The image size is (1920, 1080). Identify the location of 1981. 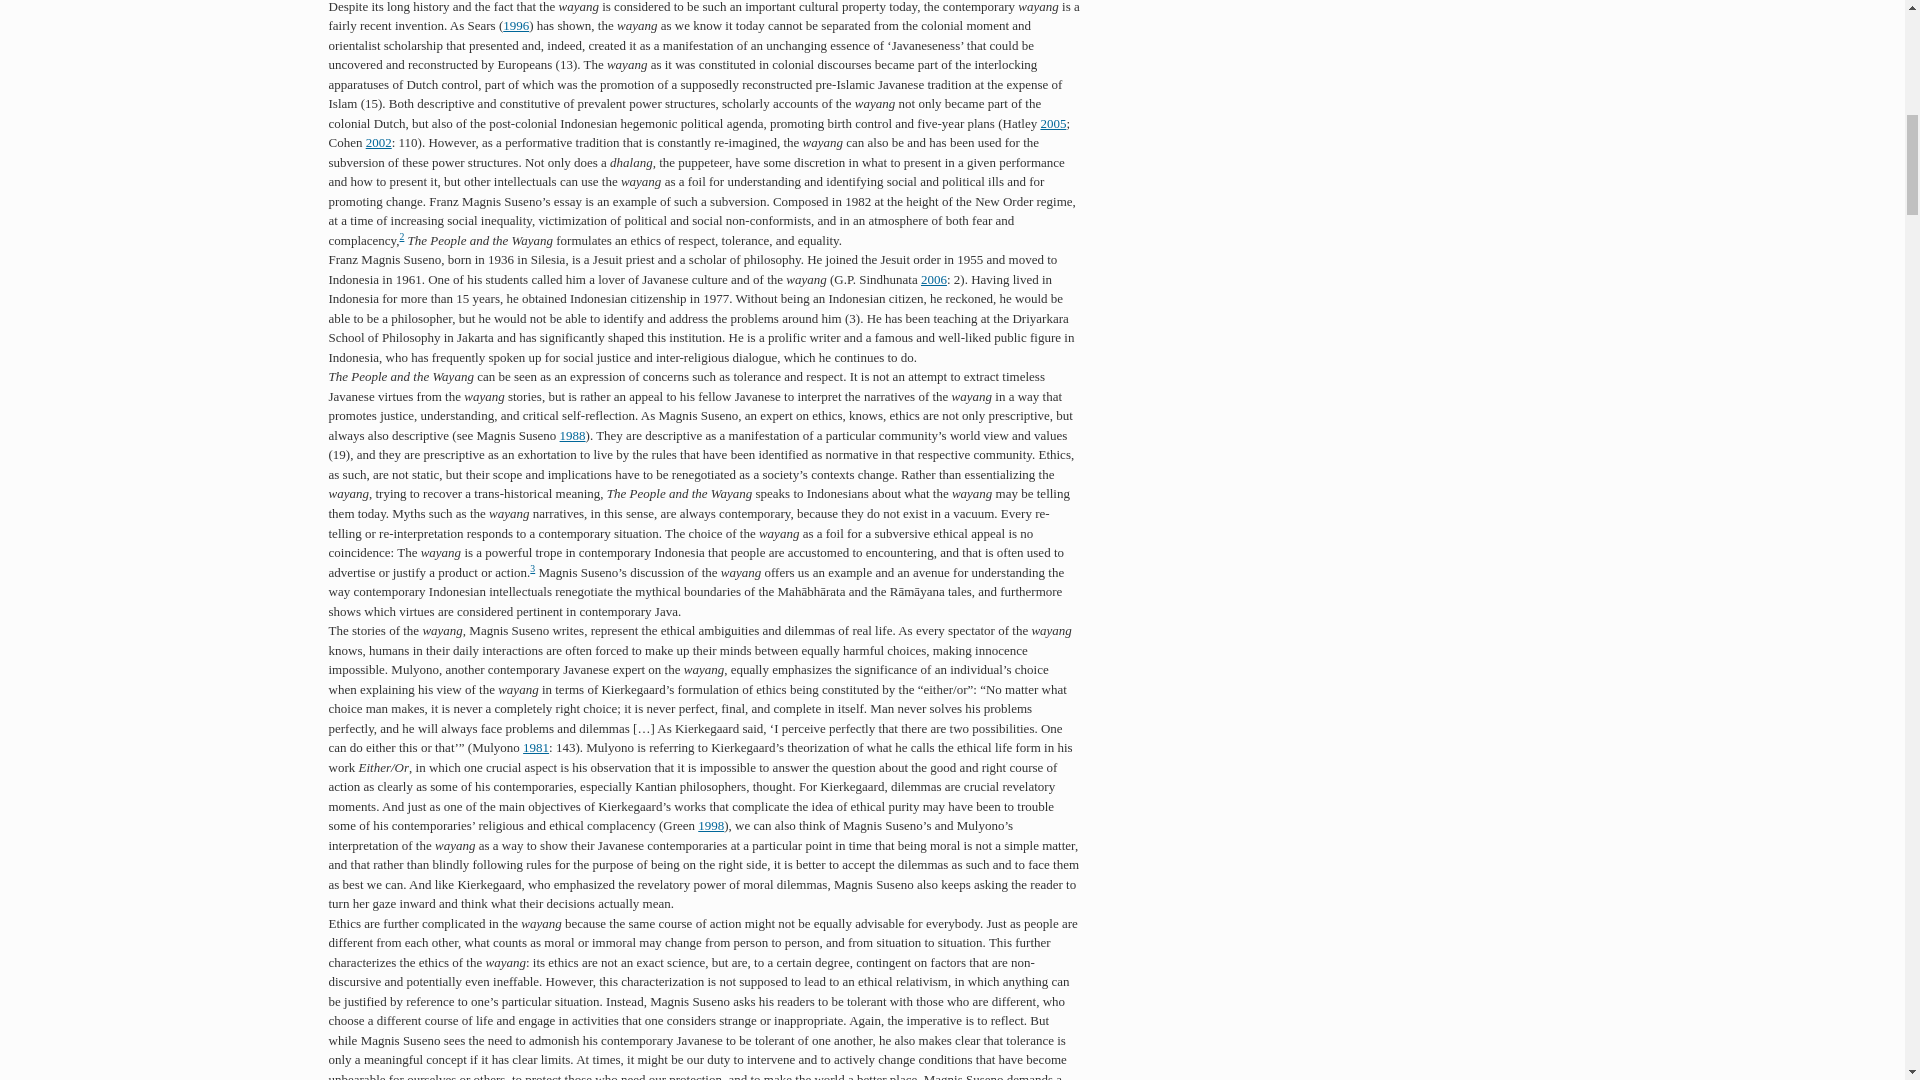
(536, 746).